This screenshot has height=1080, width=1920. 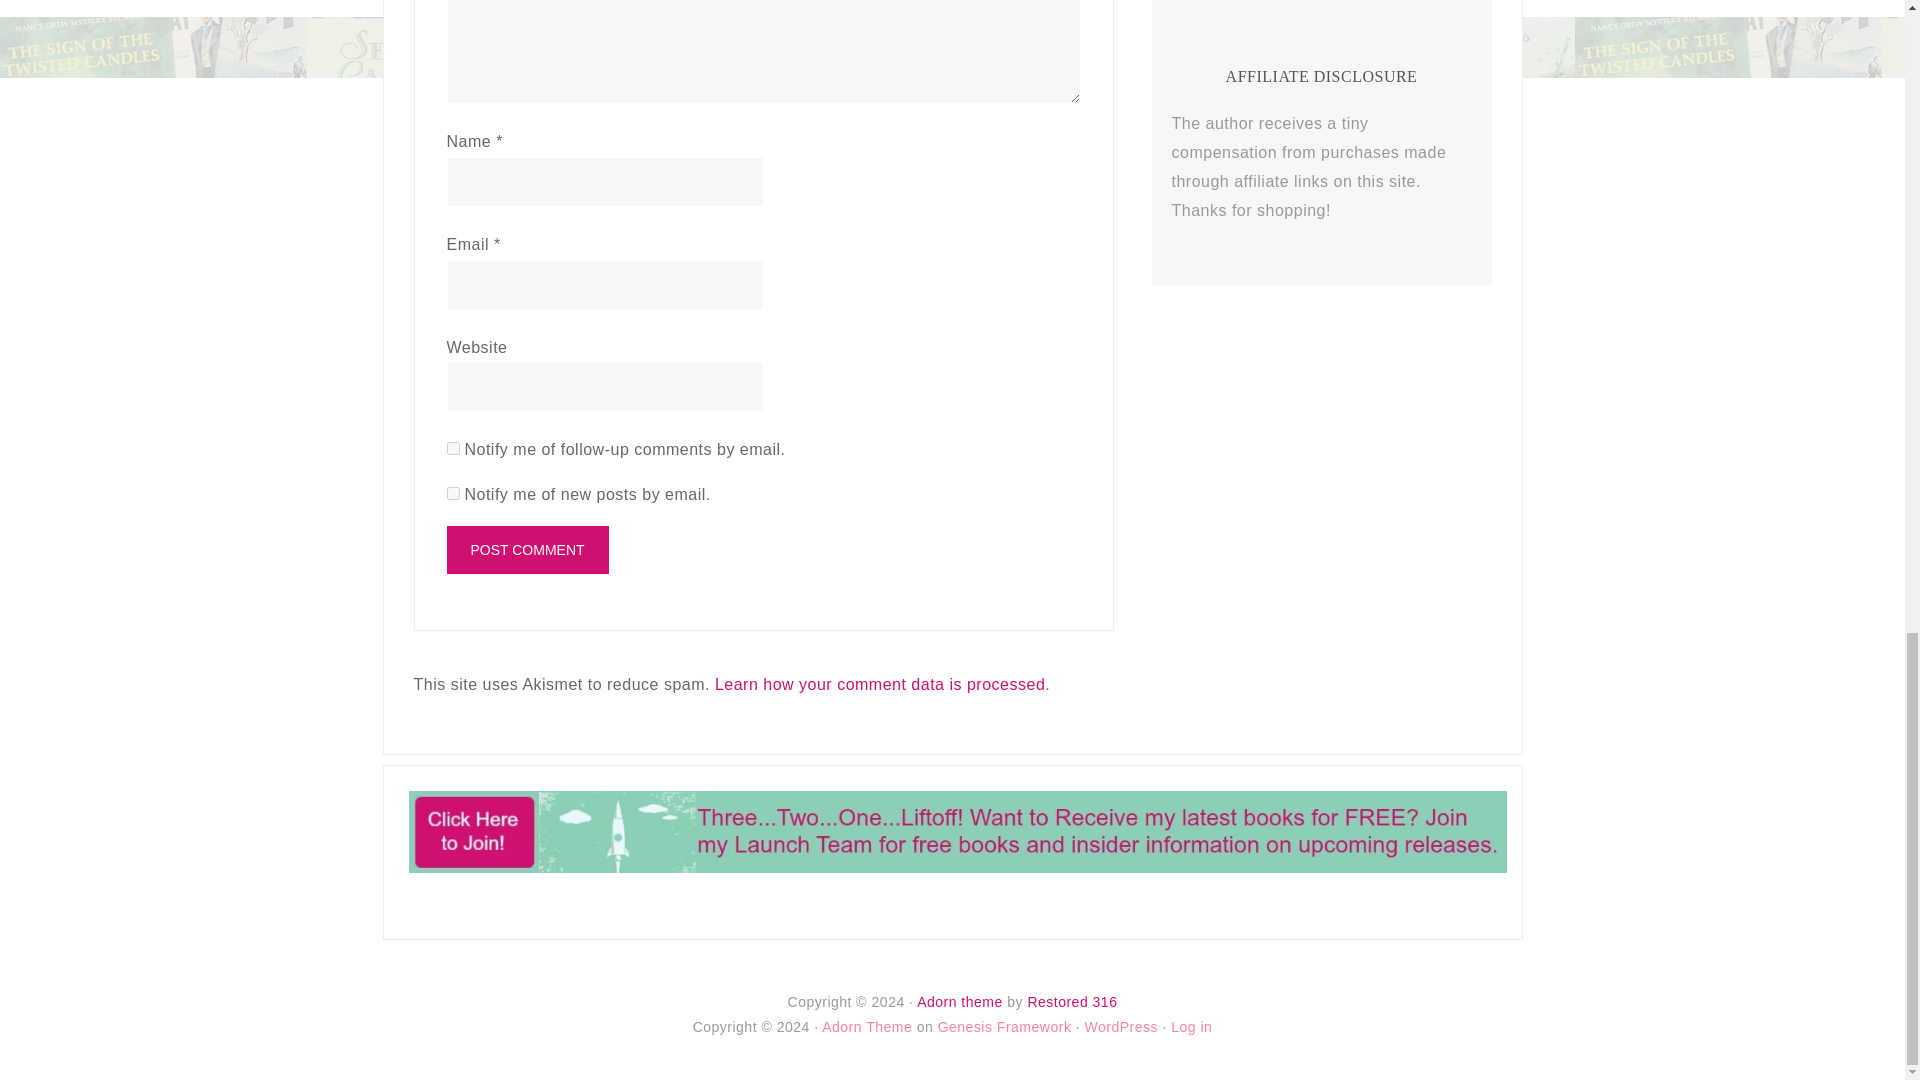 What do you see at coordinates (1072, 1001) in the screenshot?
I see `Restored 316` at bounding box center [1072, 1001].